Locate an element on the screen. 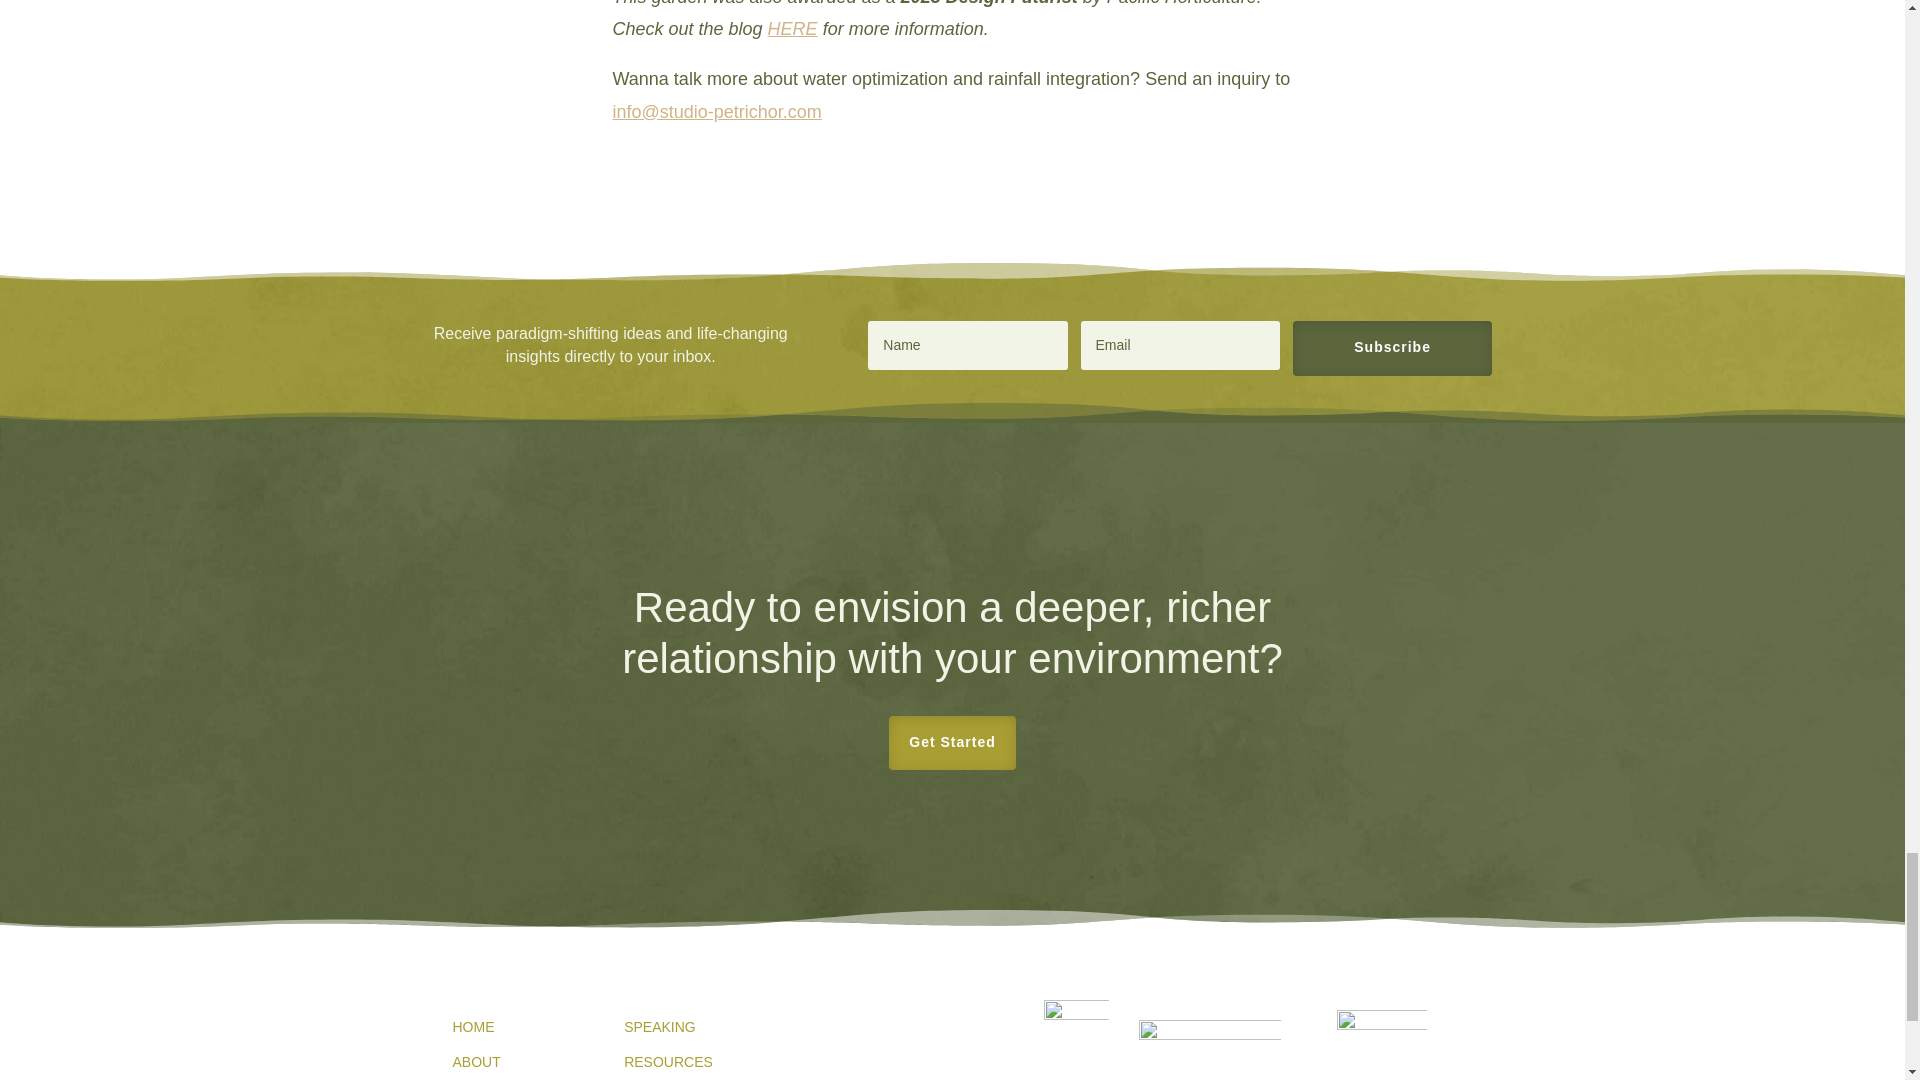 Image resolution: width=1920 pixels, height=1080 pixels. ABOUT is located at coordinates (475, 1062).